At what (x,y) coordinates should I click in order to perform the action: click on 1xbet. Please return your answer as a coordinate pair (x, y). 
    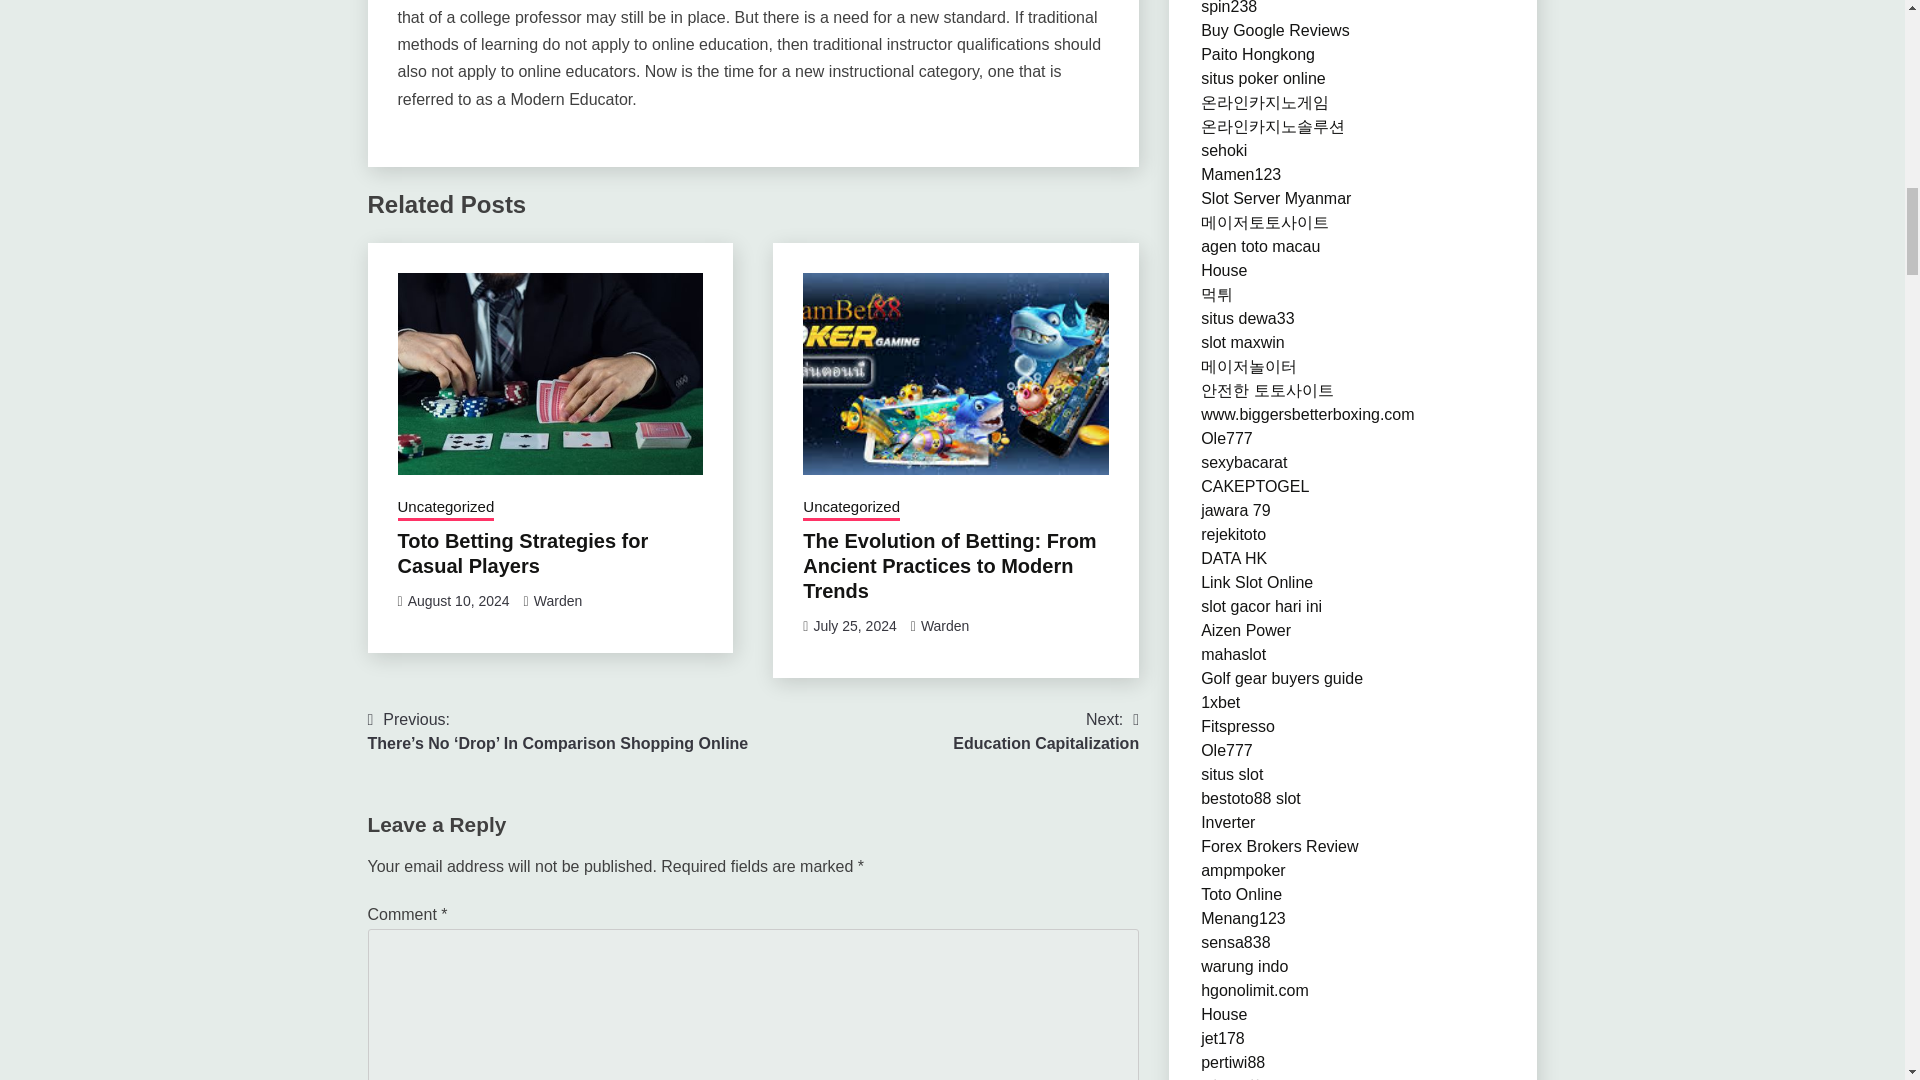
    Looking at the image, I should click on (1220, 702).